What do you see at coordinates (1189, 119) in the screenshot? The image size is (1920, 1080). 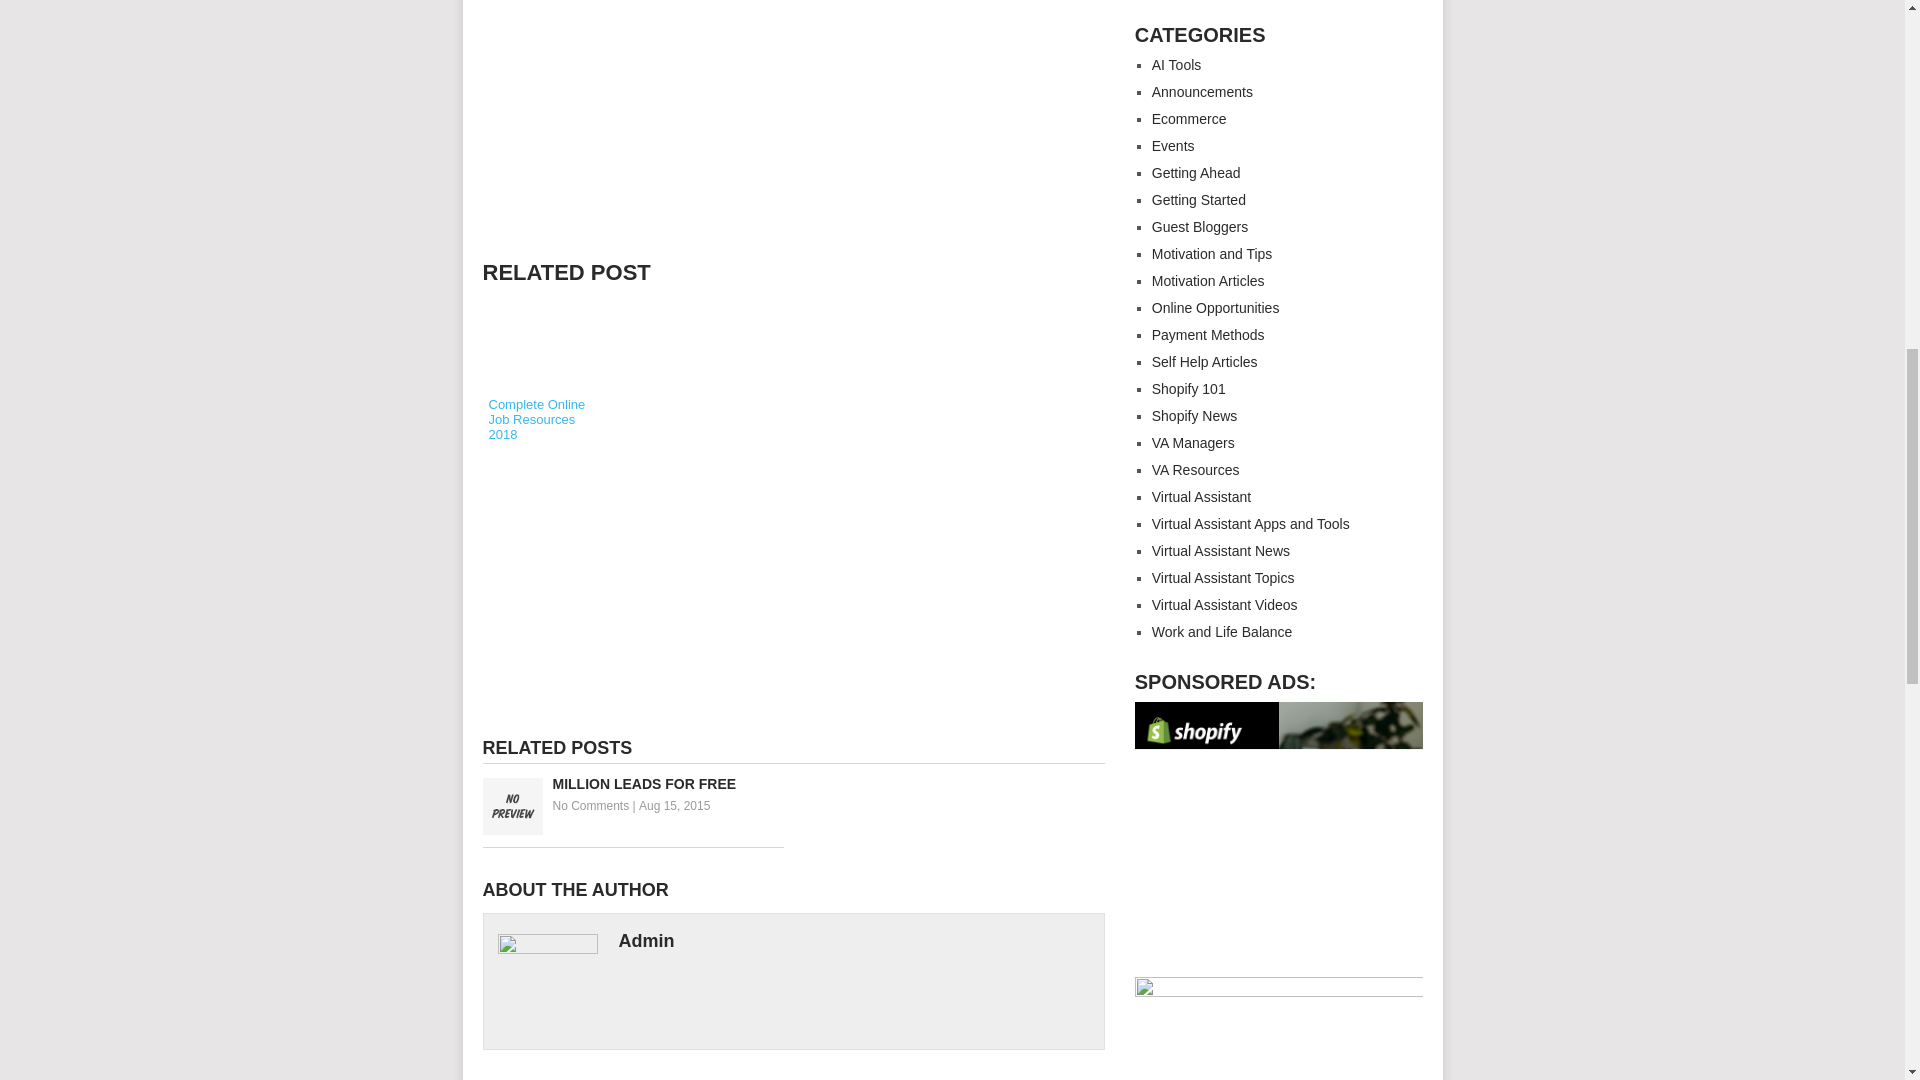 I see `Ecommerce` at bounding box center [1189, 119].